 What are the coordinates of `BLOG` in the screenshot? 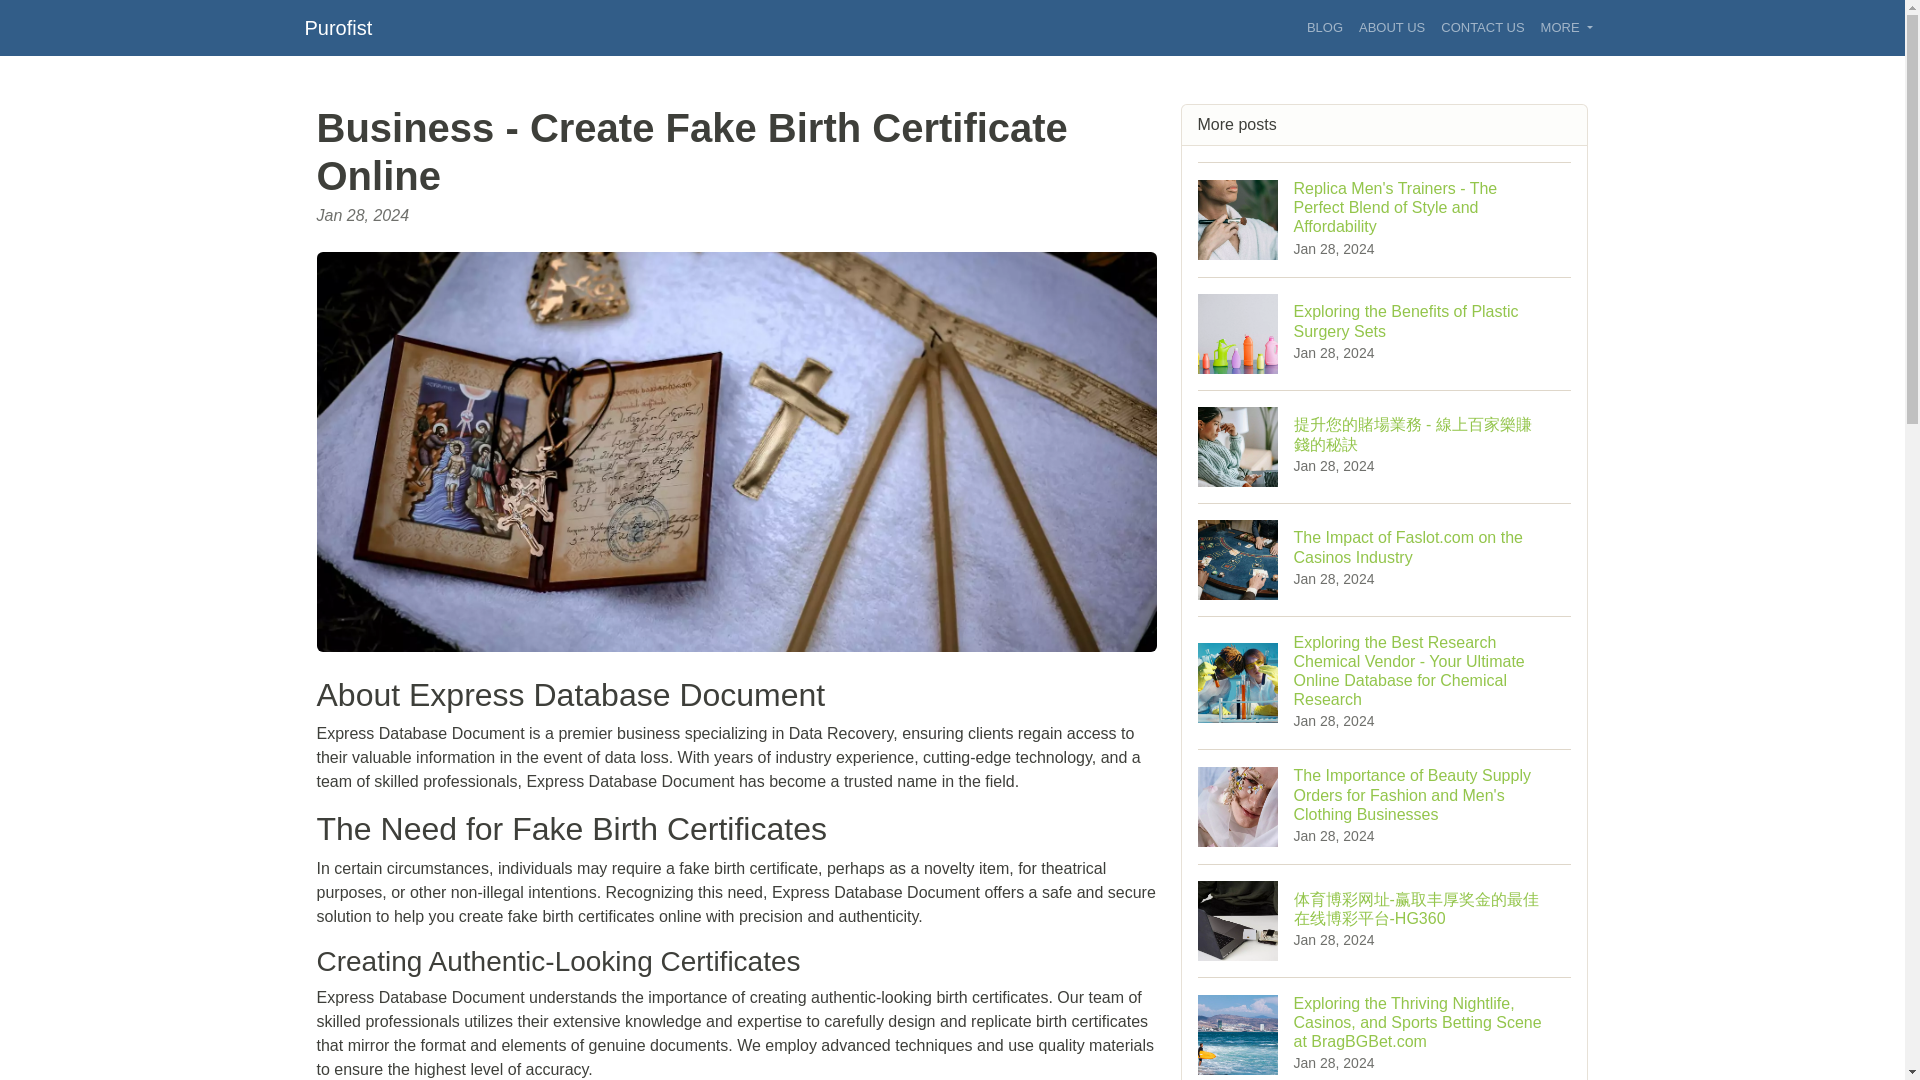 It's located at (1392, 28).